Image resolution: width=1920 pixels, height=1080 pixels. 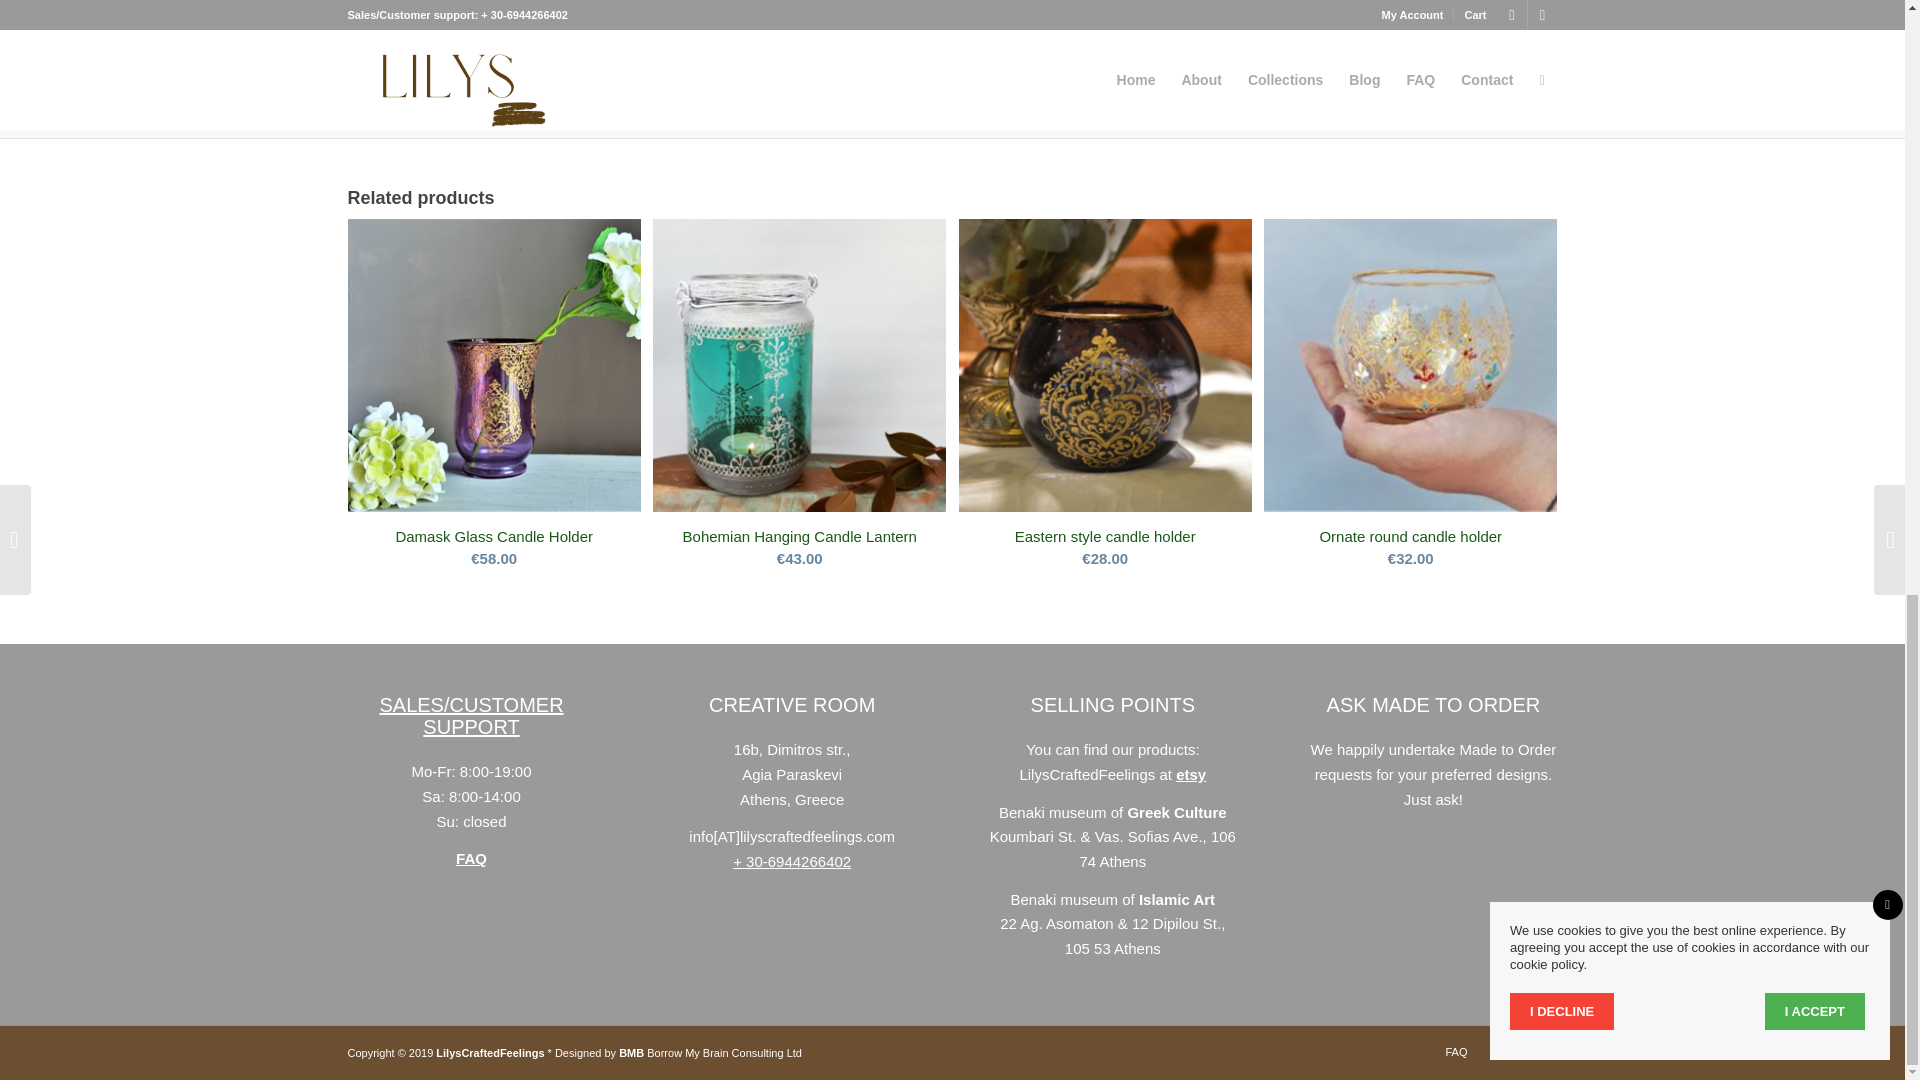 I want to click on Instagram, so click(x=1542, y=1049).